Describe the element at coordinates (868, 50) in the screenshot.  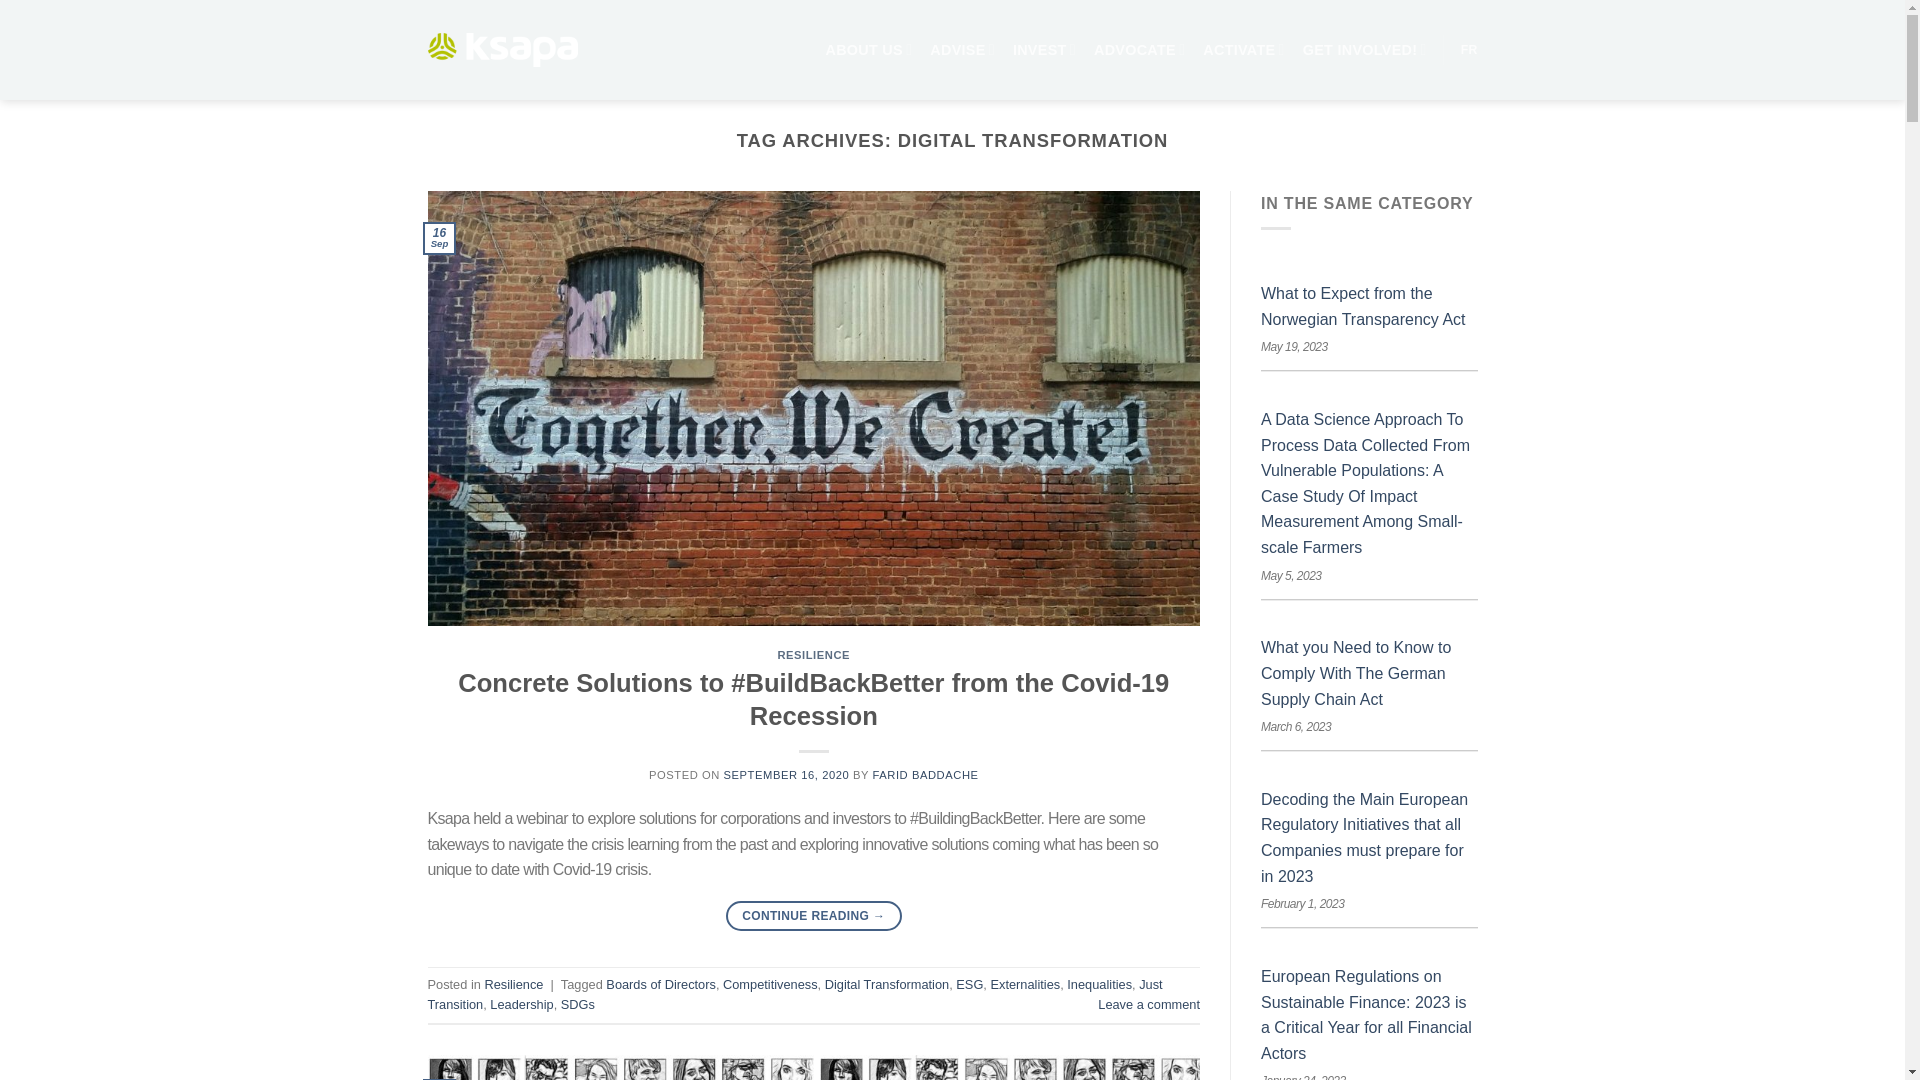
I see `ABOUT US` at that location.